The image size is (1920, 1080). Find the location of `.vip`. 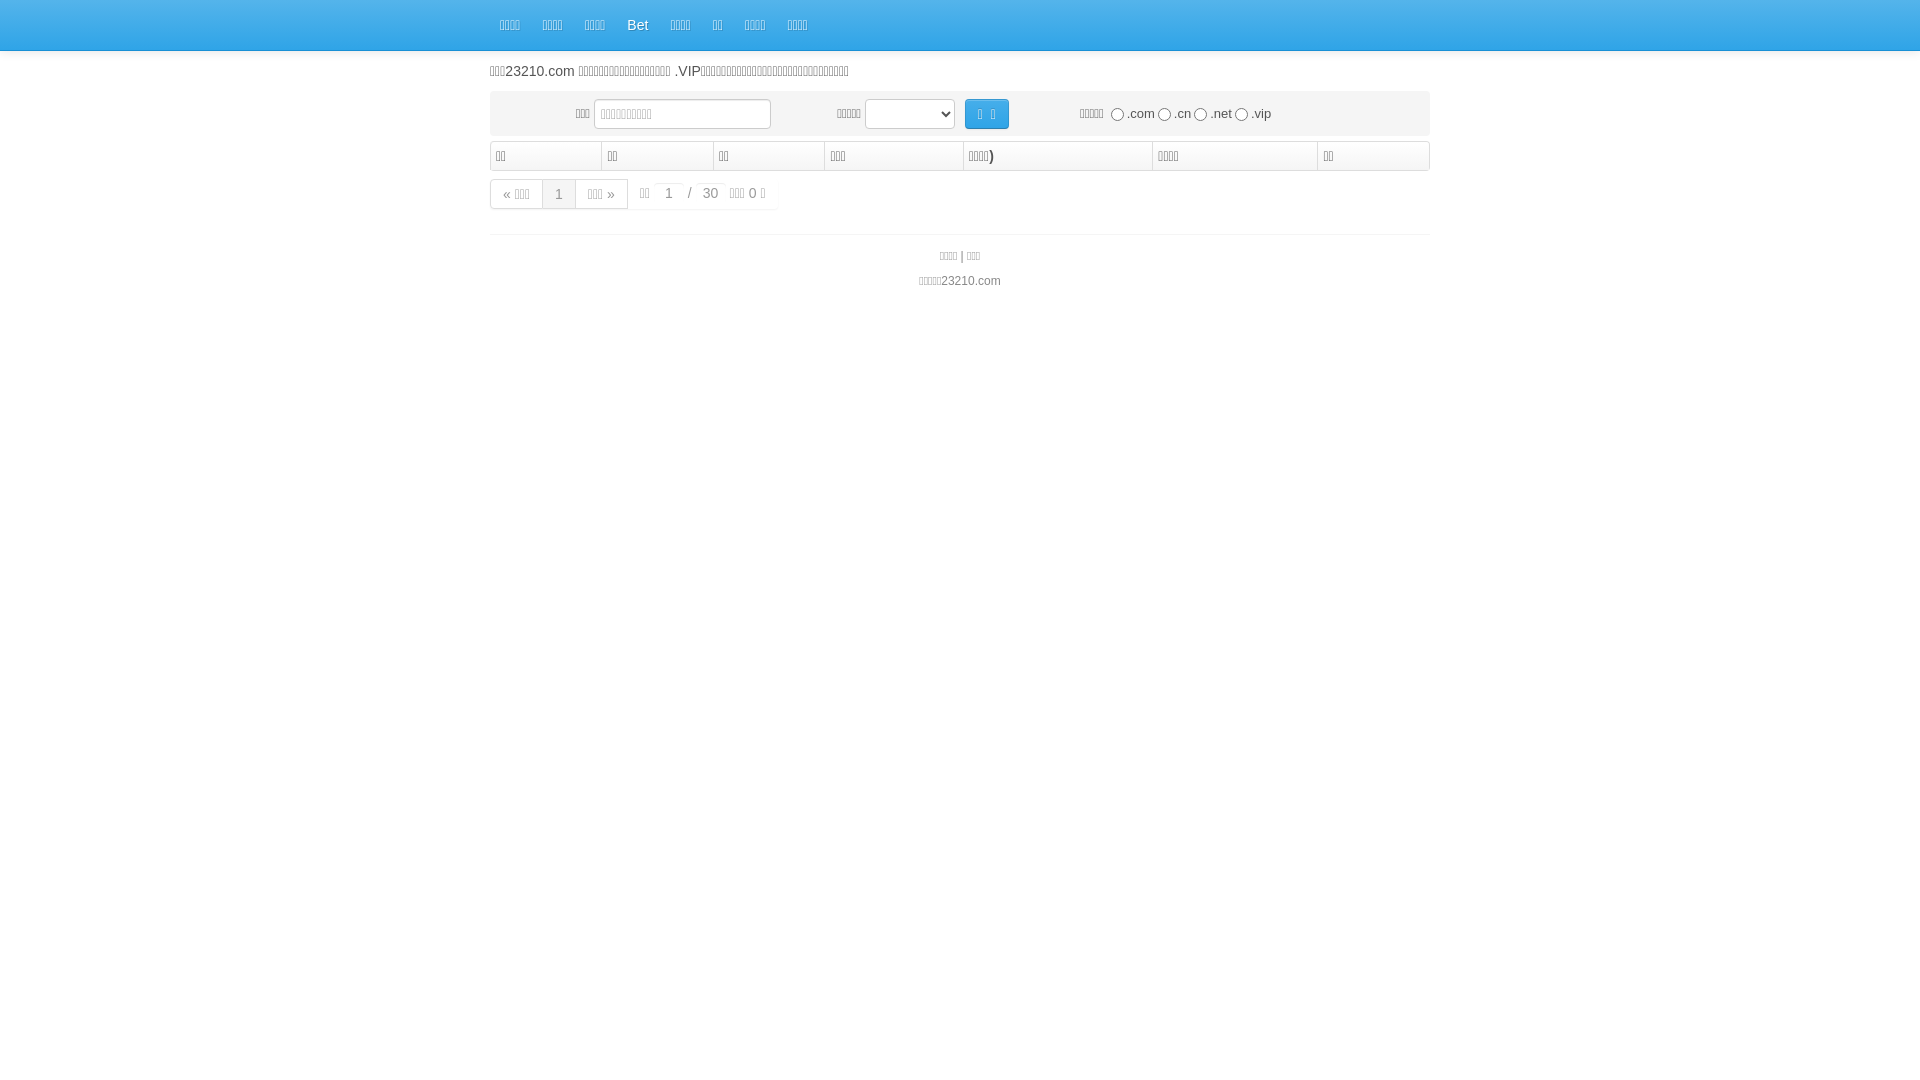

.vip is located at coordinates (1242, 114).